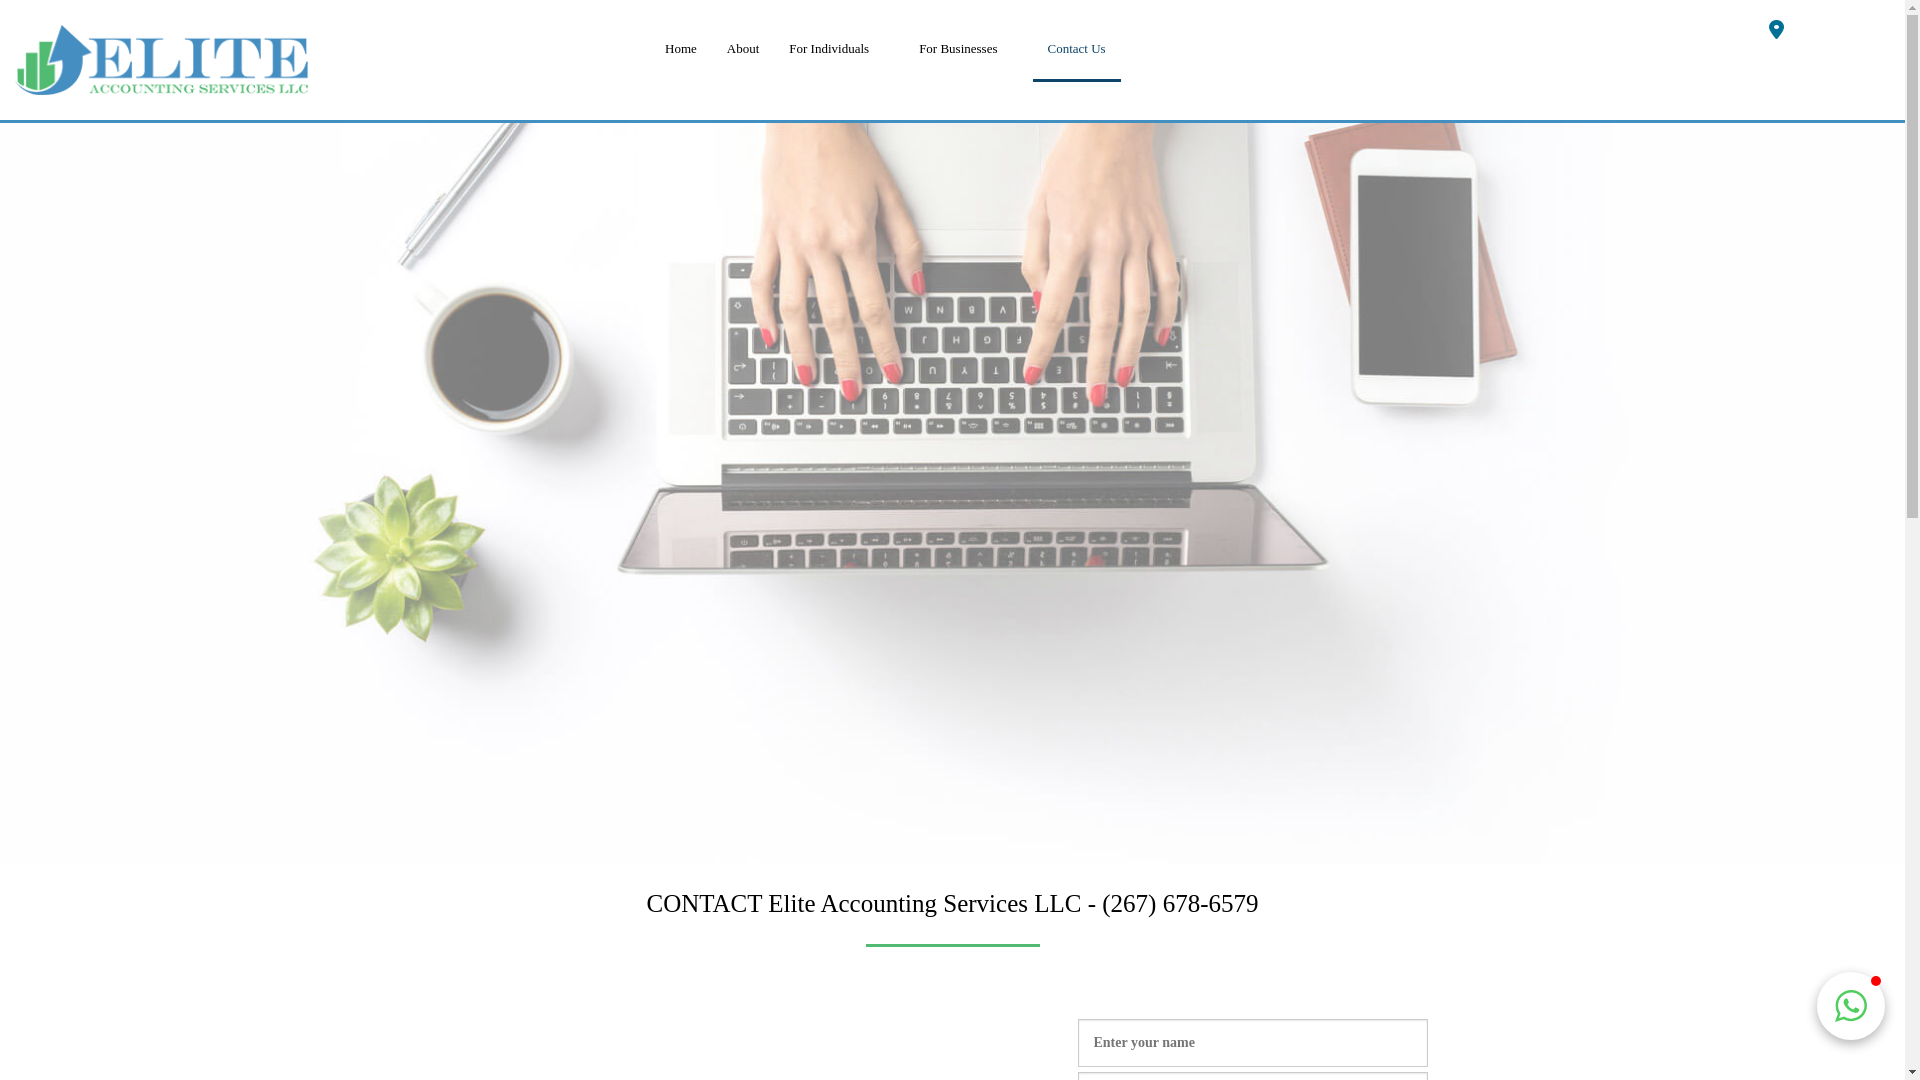 The width and height of the screenshot is (1920, 1080). I want to click on For Individuals, so click(839, 49).